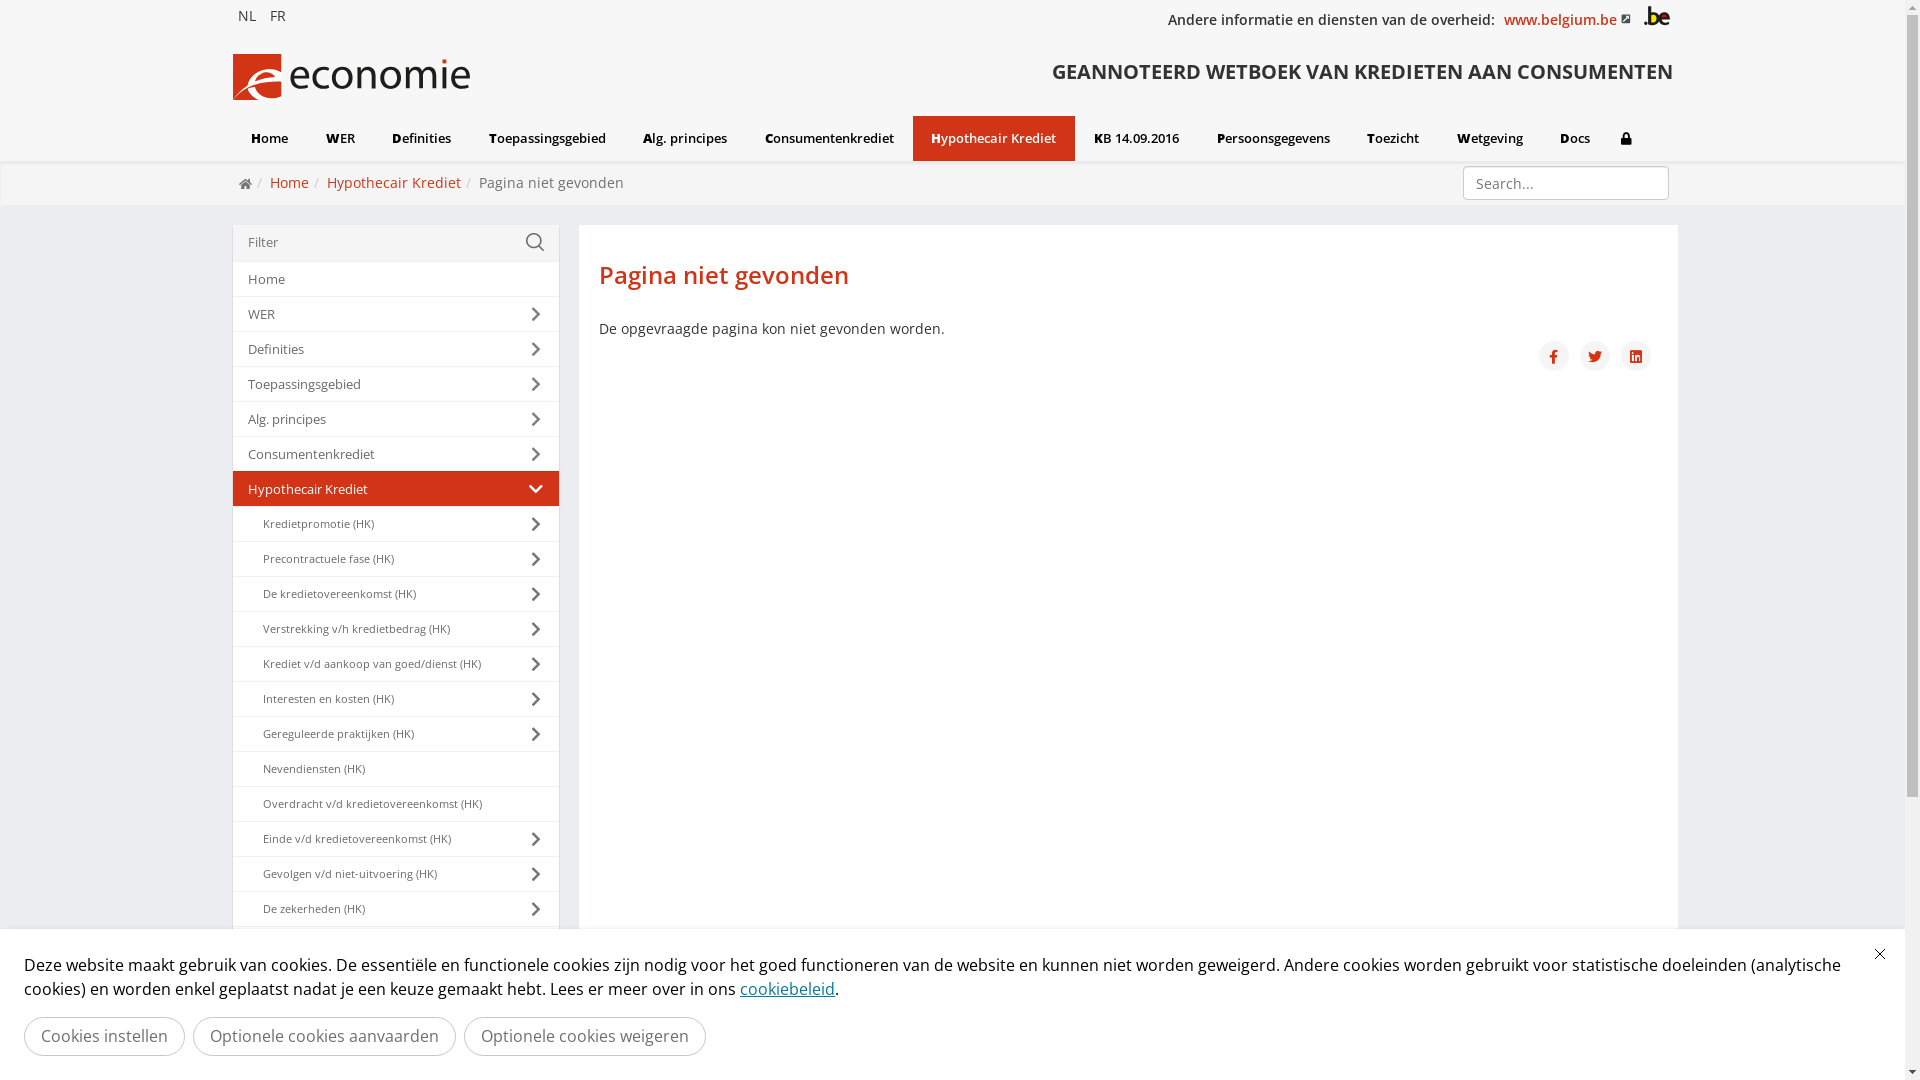 The width and height of the screenshot is (1920, 1080). Describe the element at coordinates (395, 1014) in the screenshot. I see `KB 14.09.2016` at that location.